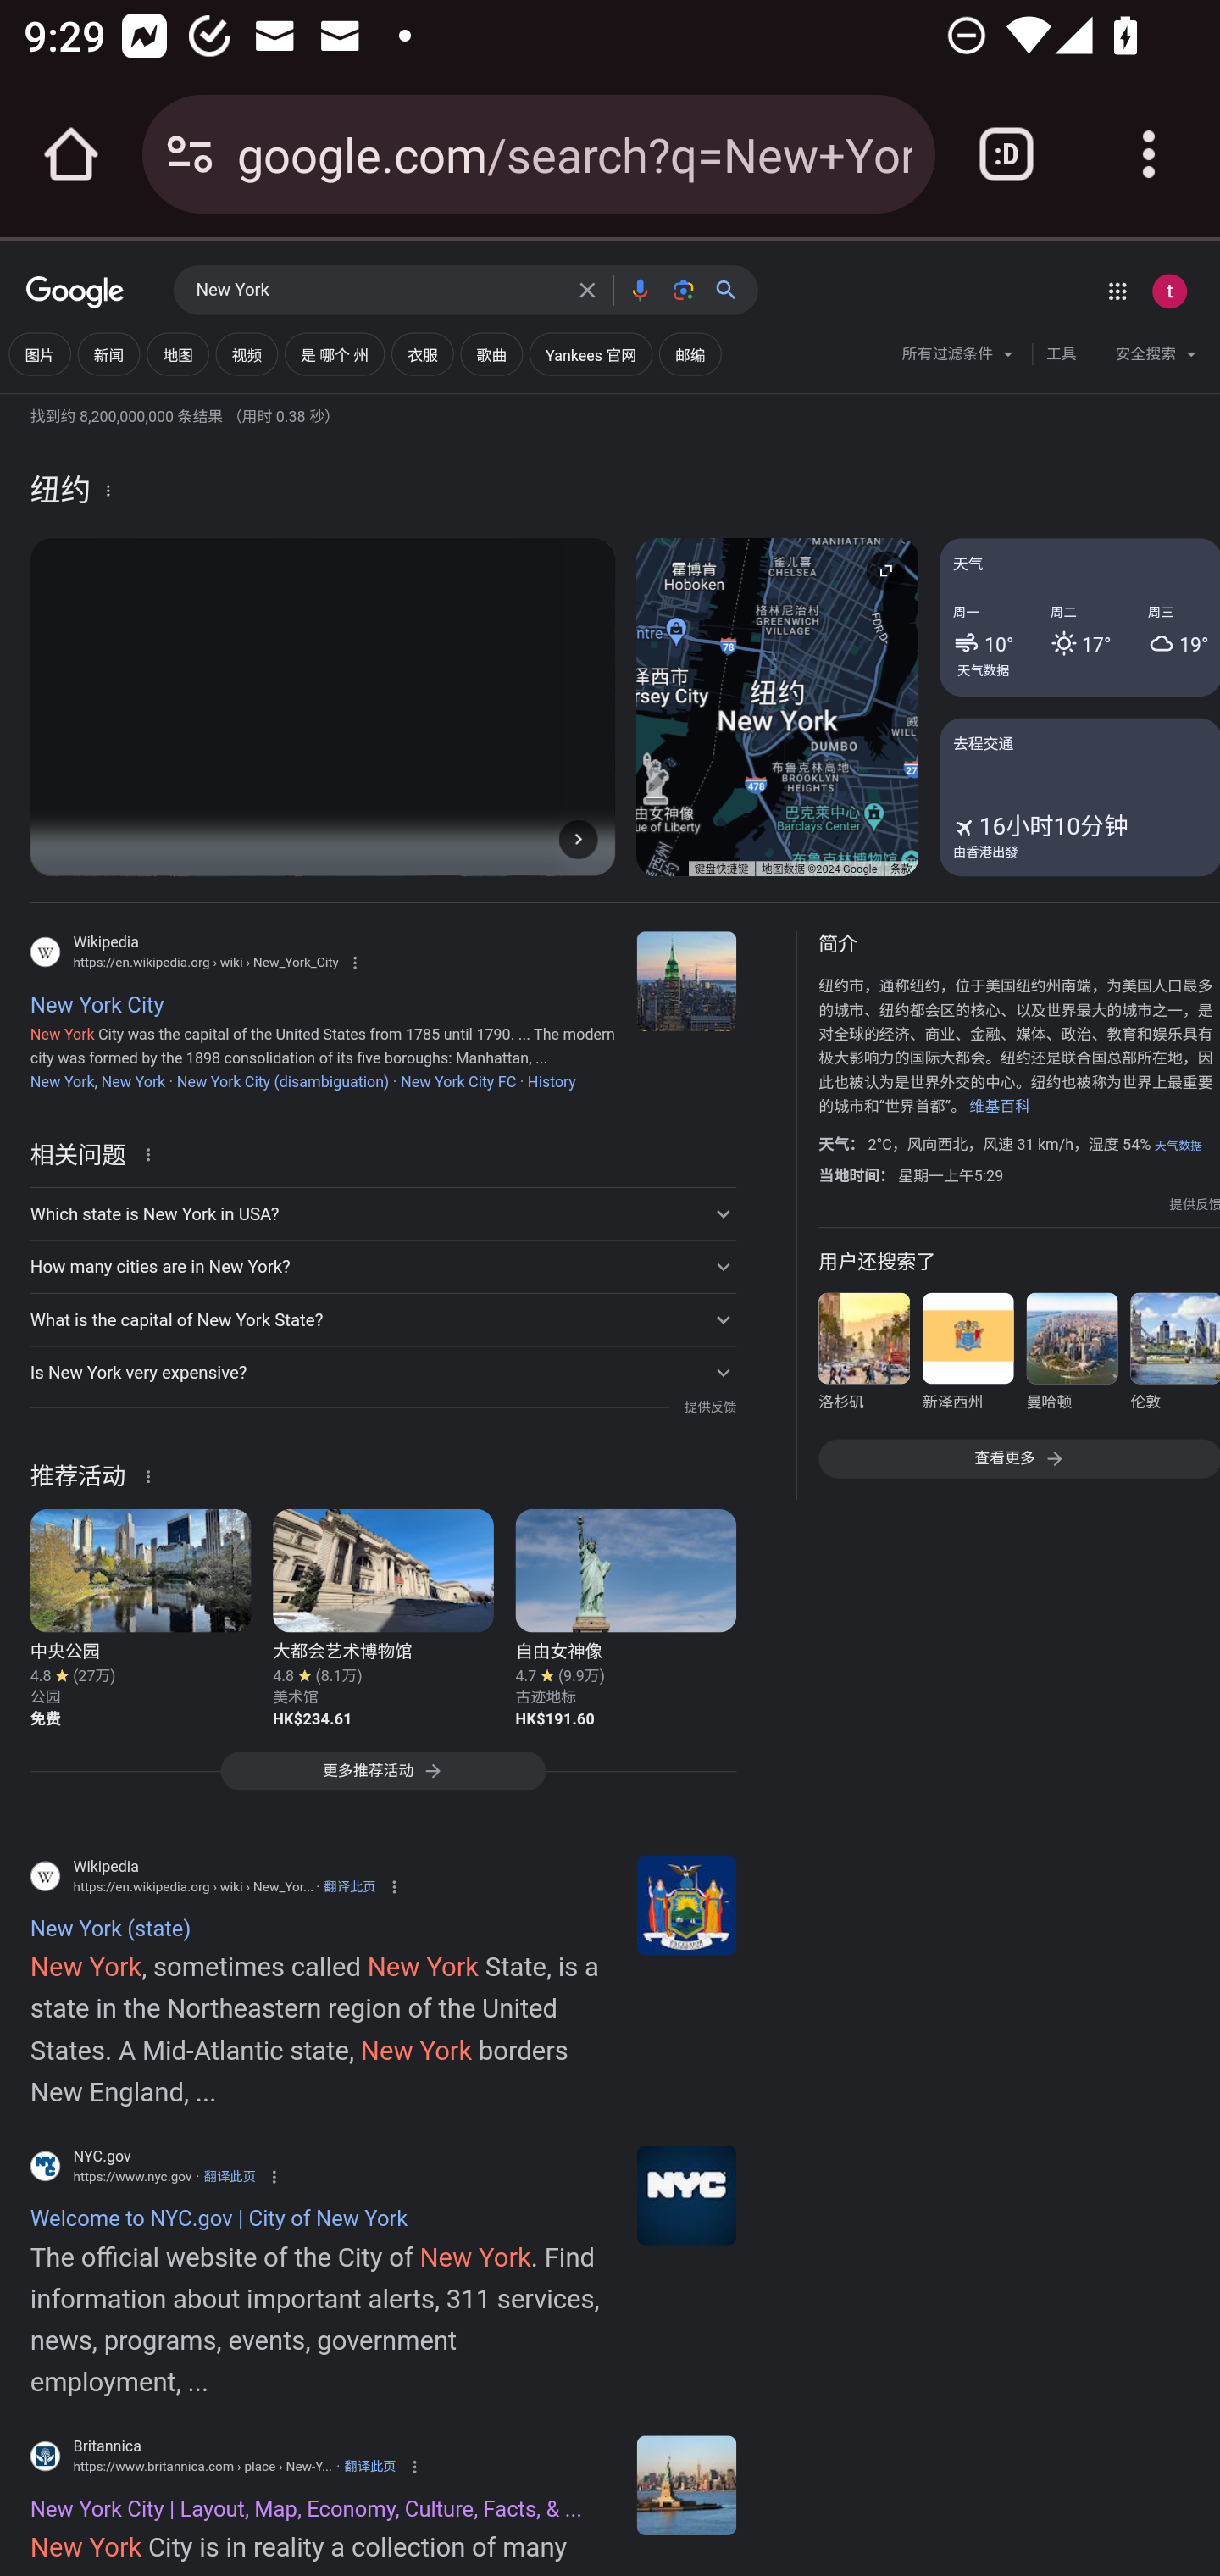 The height and width of the screenshot is (2576, 1220). Describe the element at coordinates (334, 354) in the screenshot. I see `添加“是 哪个 州” 是 哪个 州` at that location.